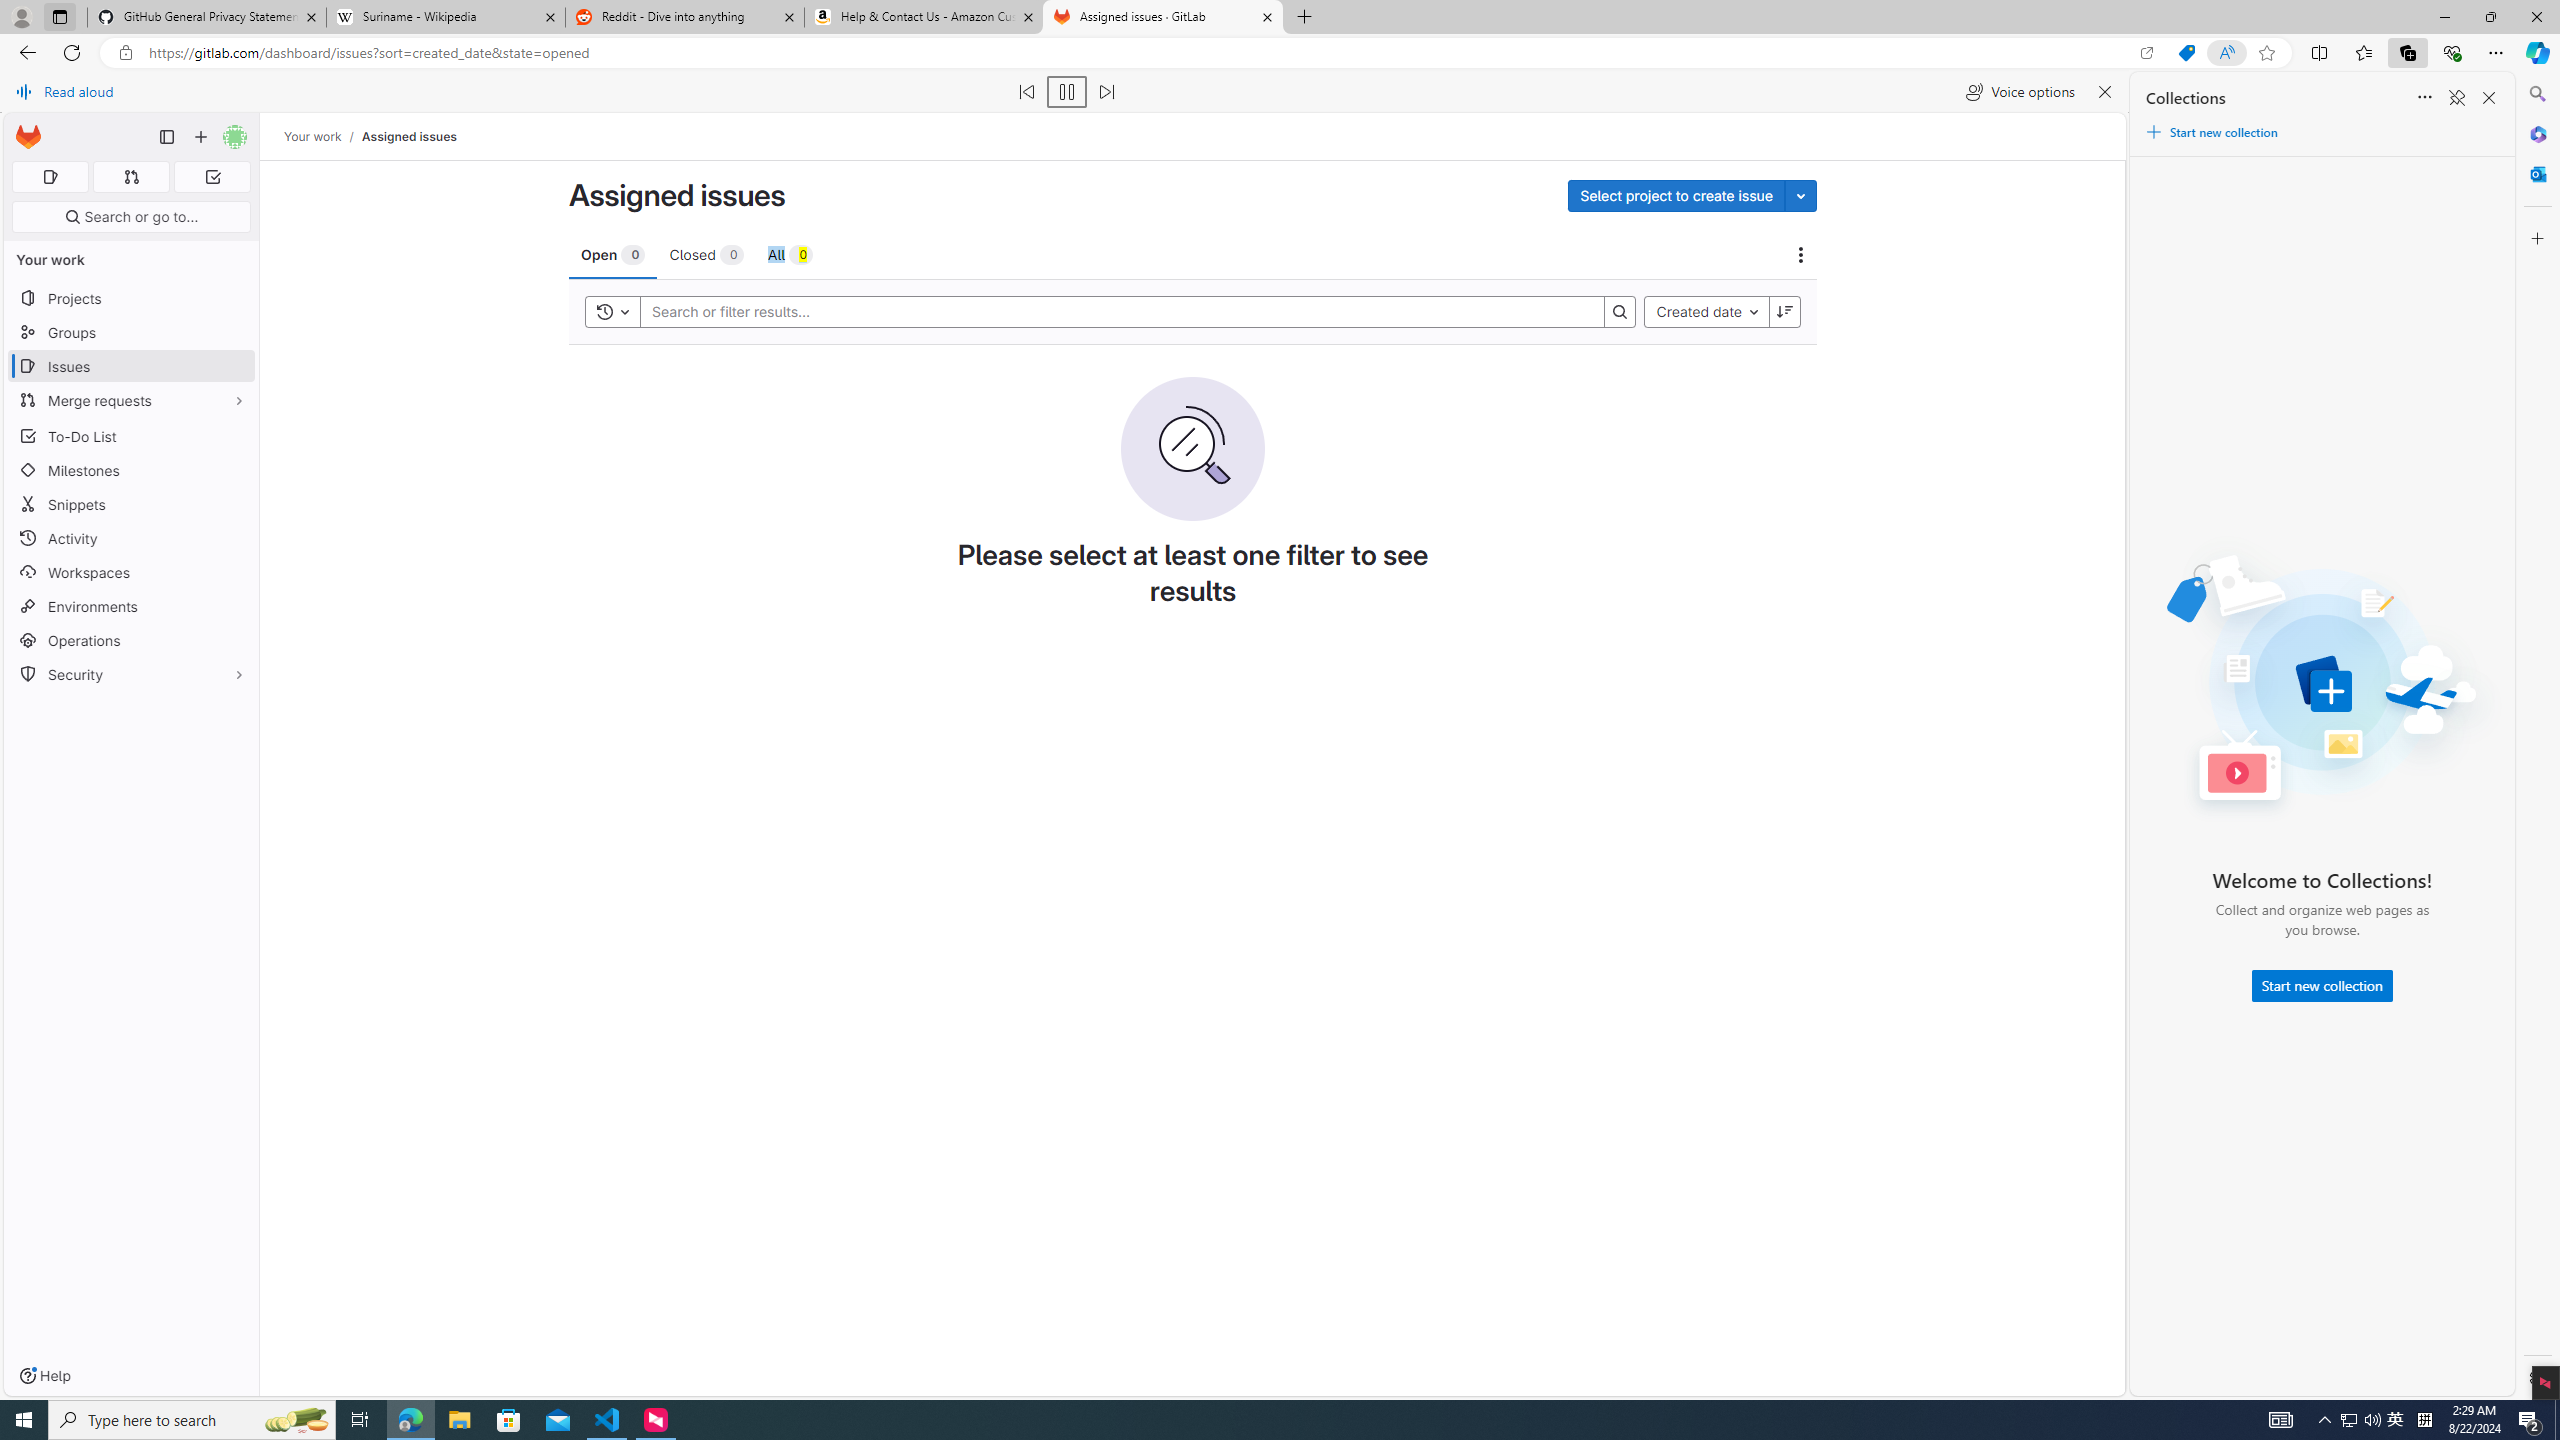 The height and width of the screenshot is (1440, 2560). What do you see at coordinates (1675, 194) in the screenshot?
I see `Select project to create issue` at bounding box center [1675, 194].